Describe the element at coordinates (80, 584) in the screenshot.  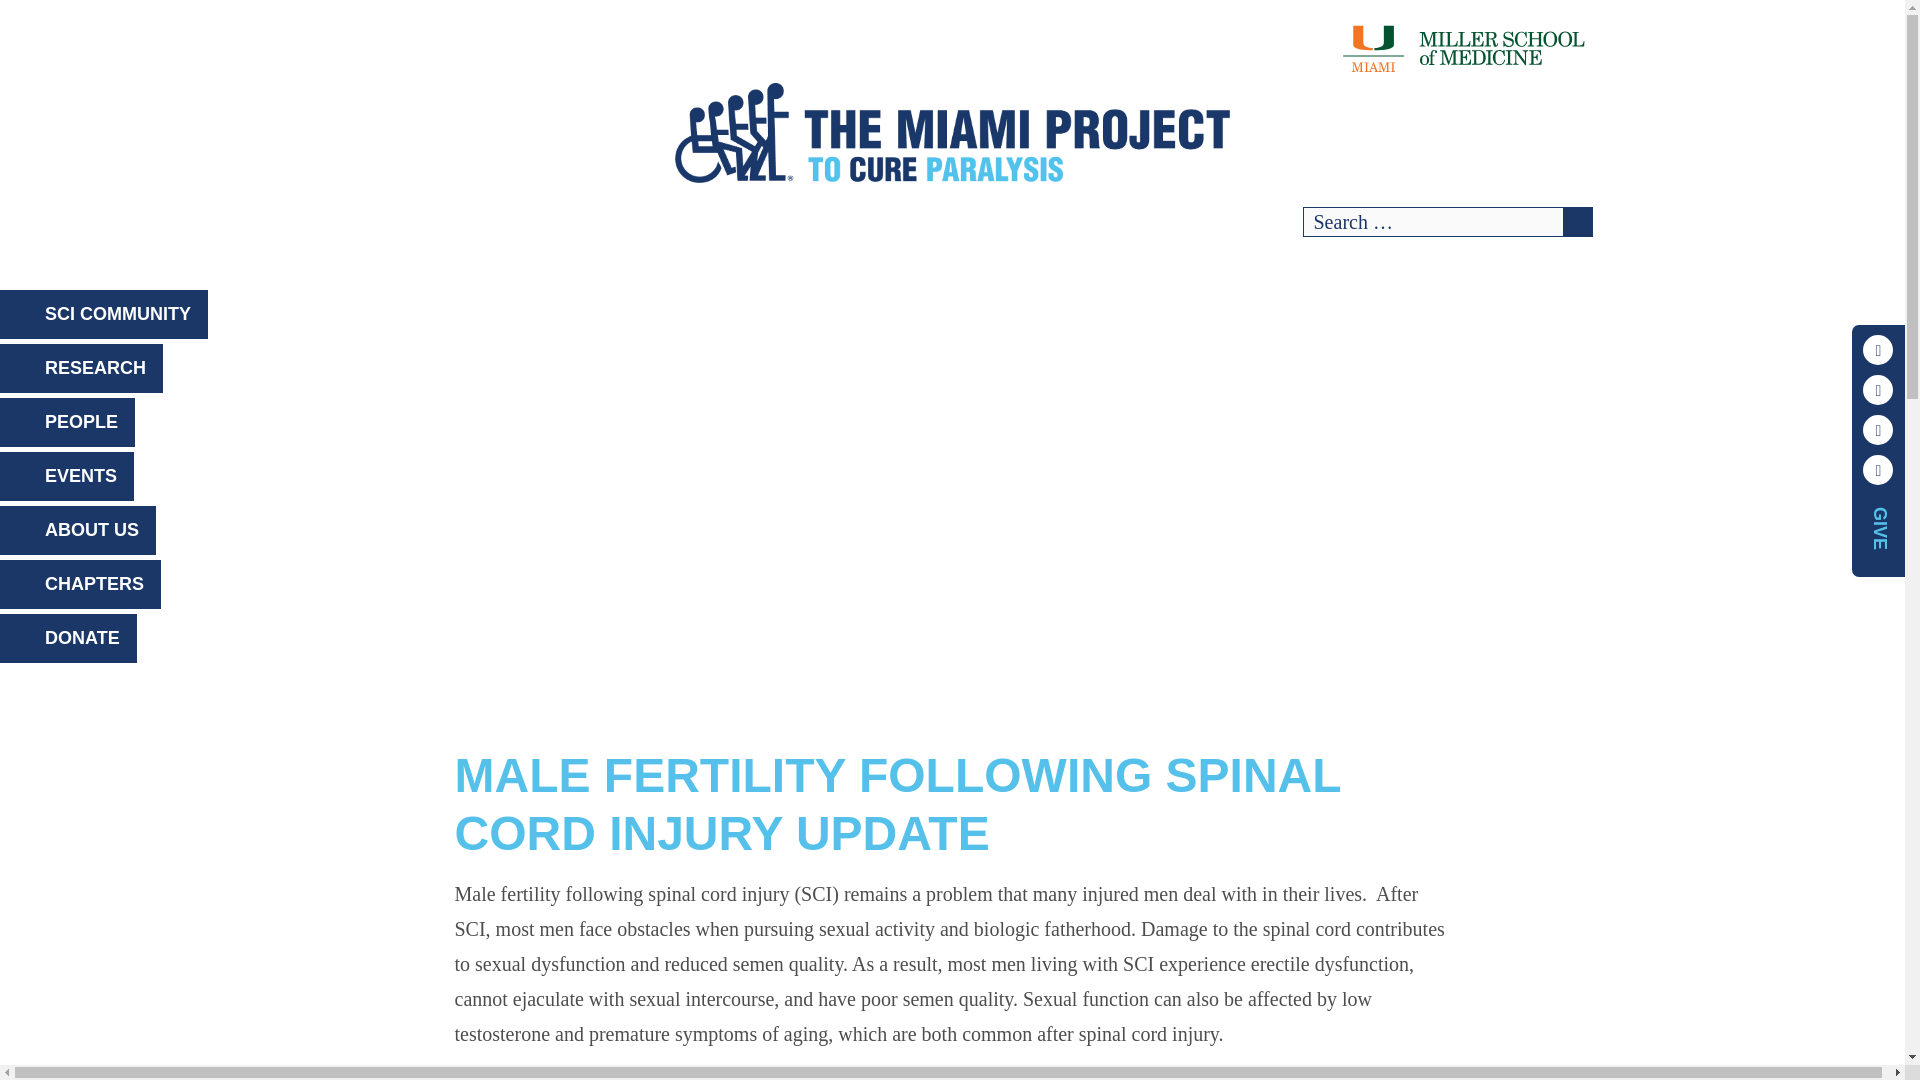
I see `CHAPTERS` at that location.